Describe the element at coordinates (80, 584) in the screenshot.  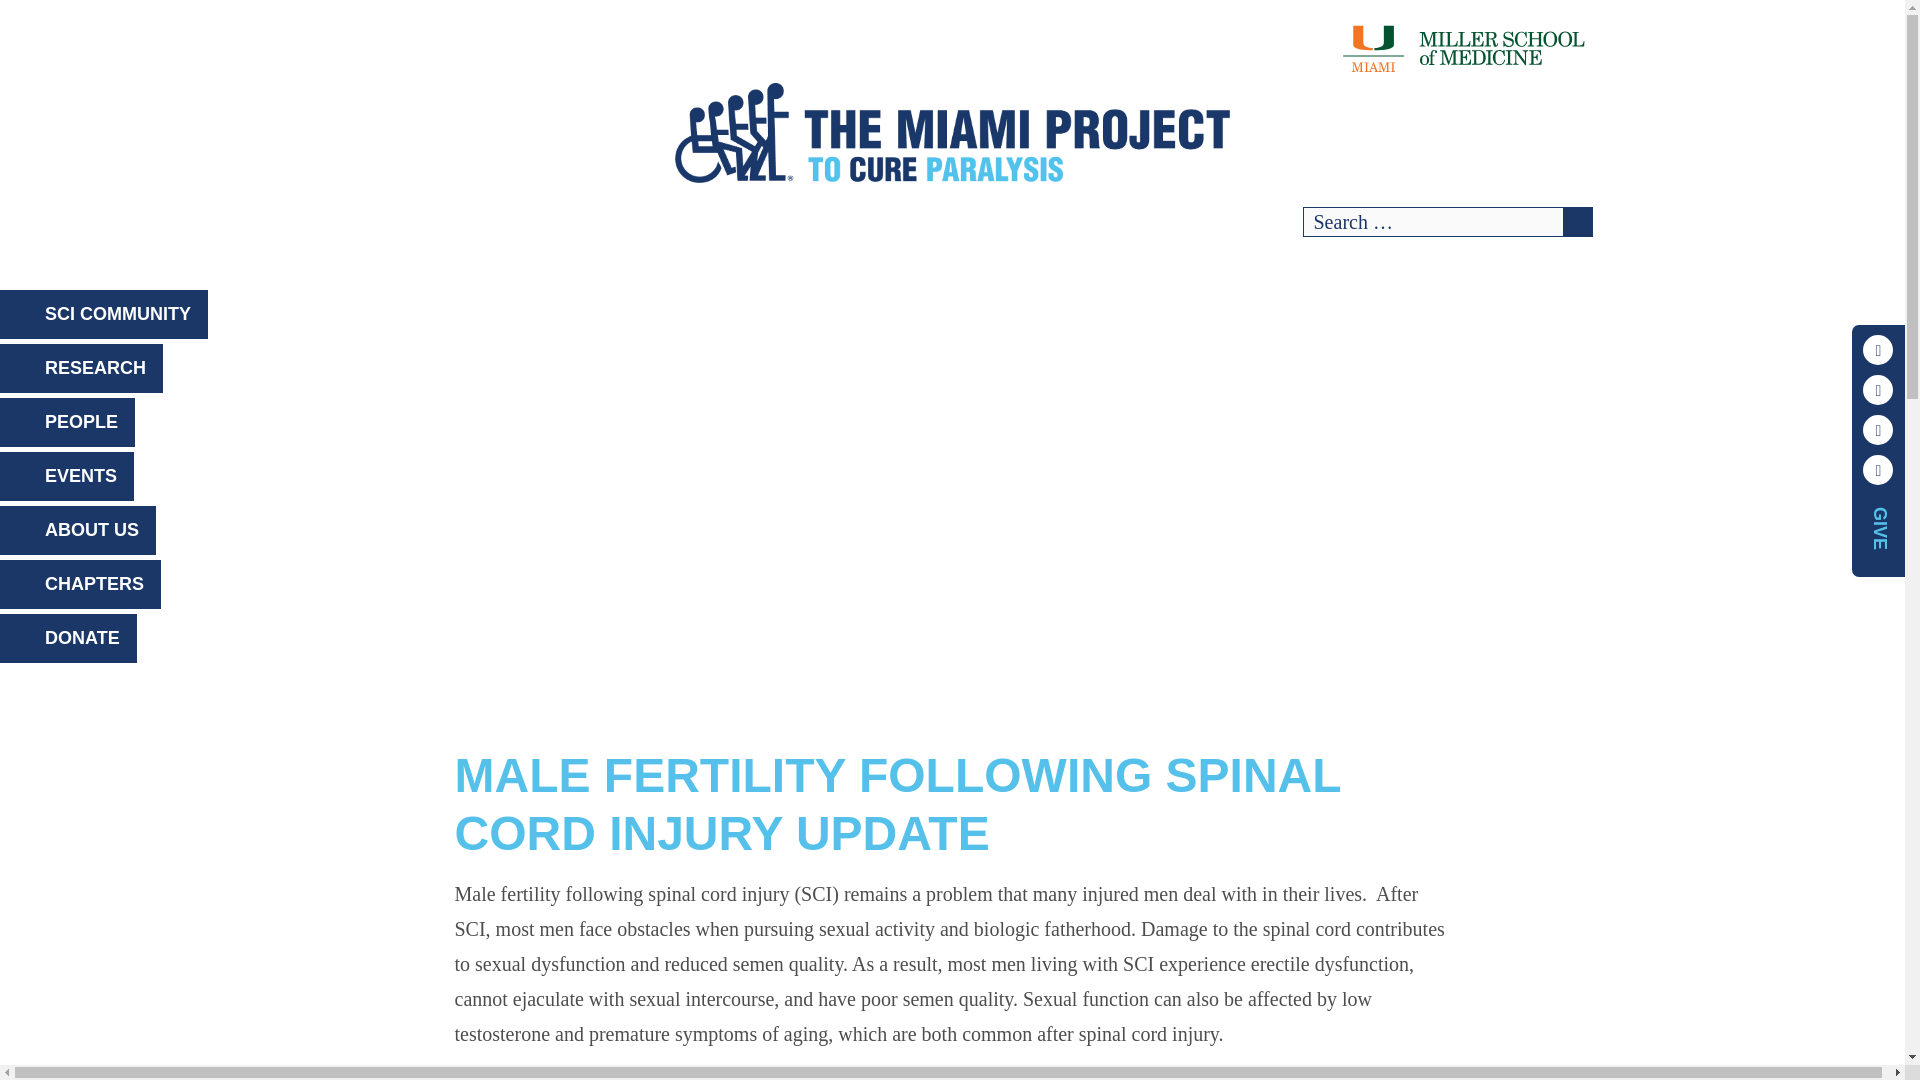
I see `CHAPTERS` at that location.